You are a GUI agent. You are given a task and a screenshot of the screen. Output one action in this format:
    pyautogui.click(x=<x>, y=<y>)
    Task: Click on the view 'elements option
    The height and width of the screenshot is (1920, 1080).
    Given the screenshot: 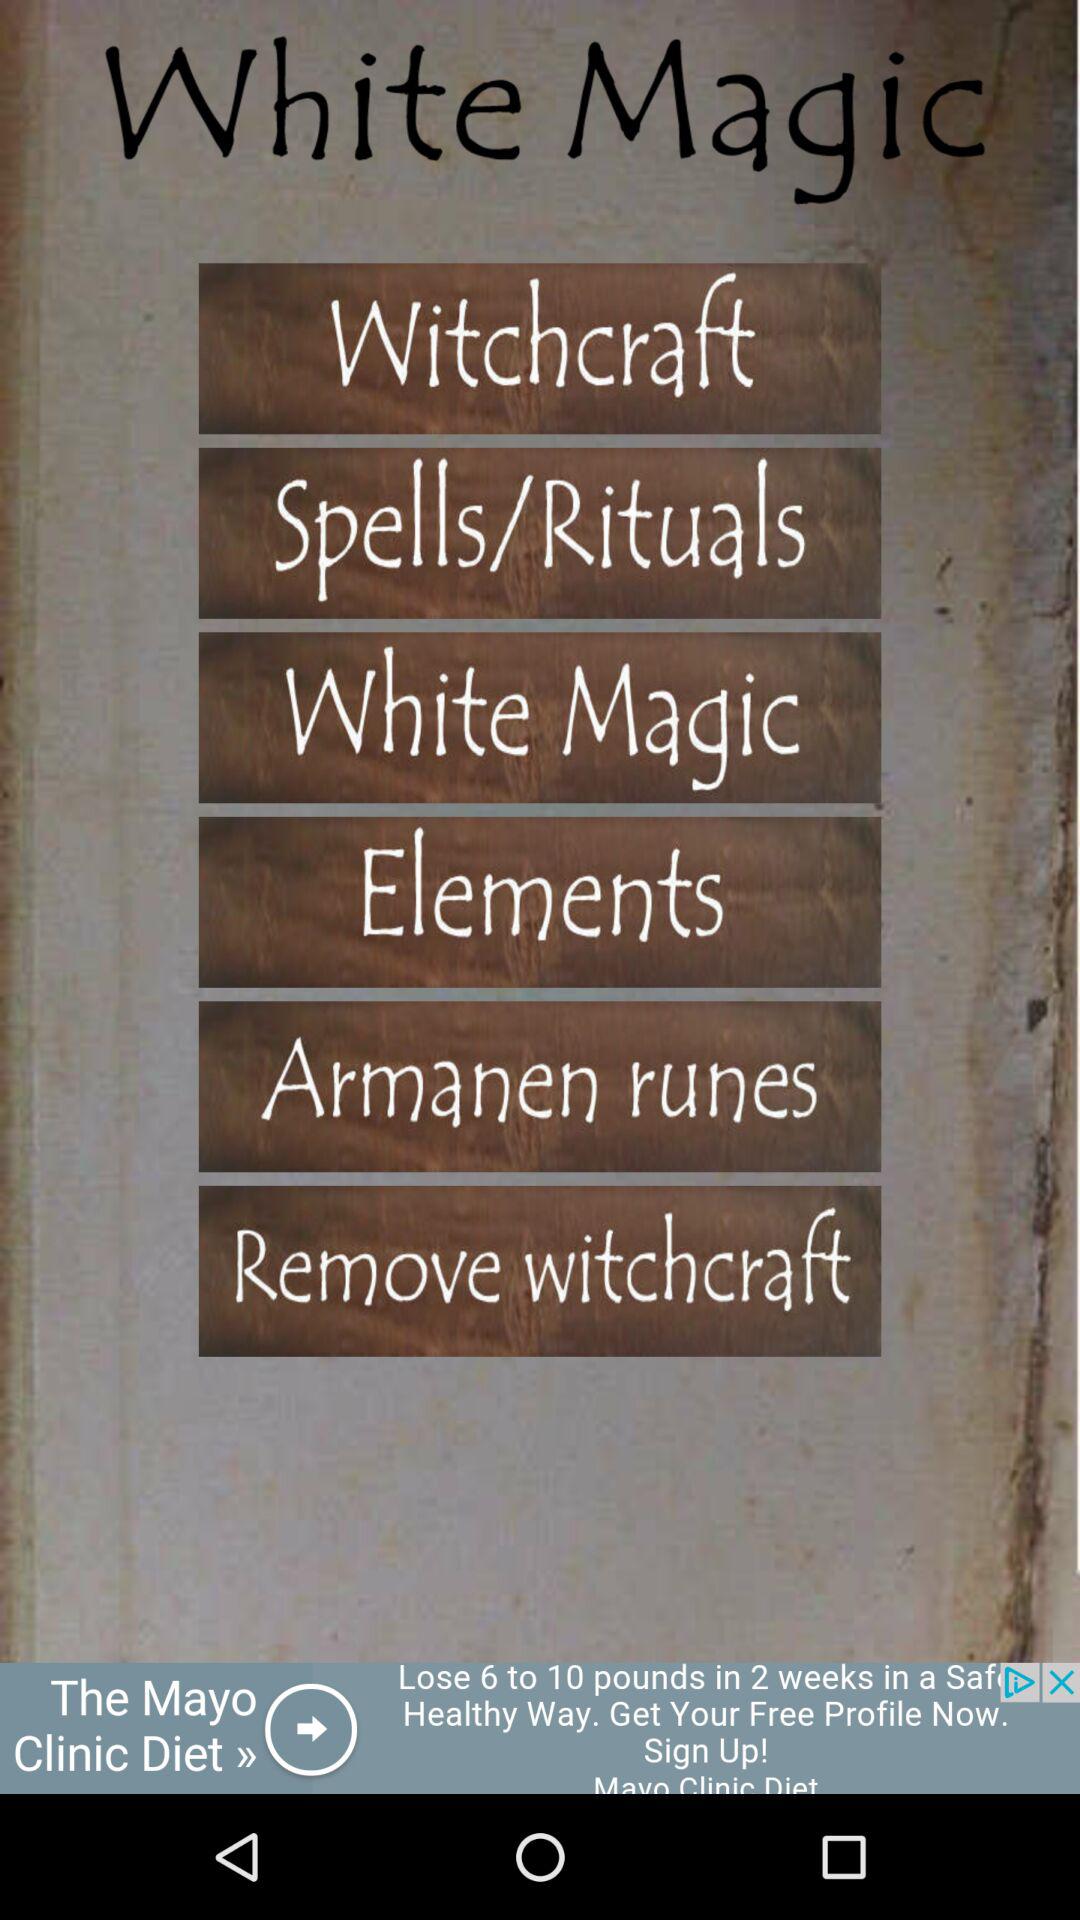 What is the action you would take?
    pyautogui.click(x=540, y=902)
    